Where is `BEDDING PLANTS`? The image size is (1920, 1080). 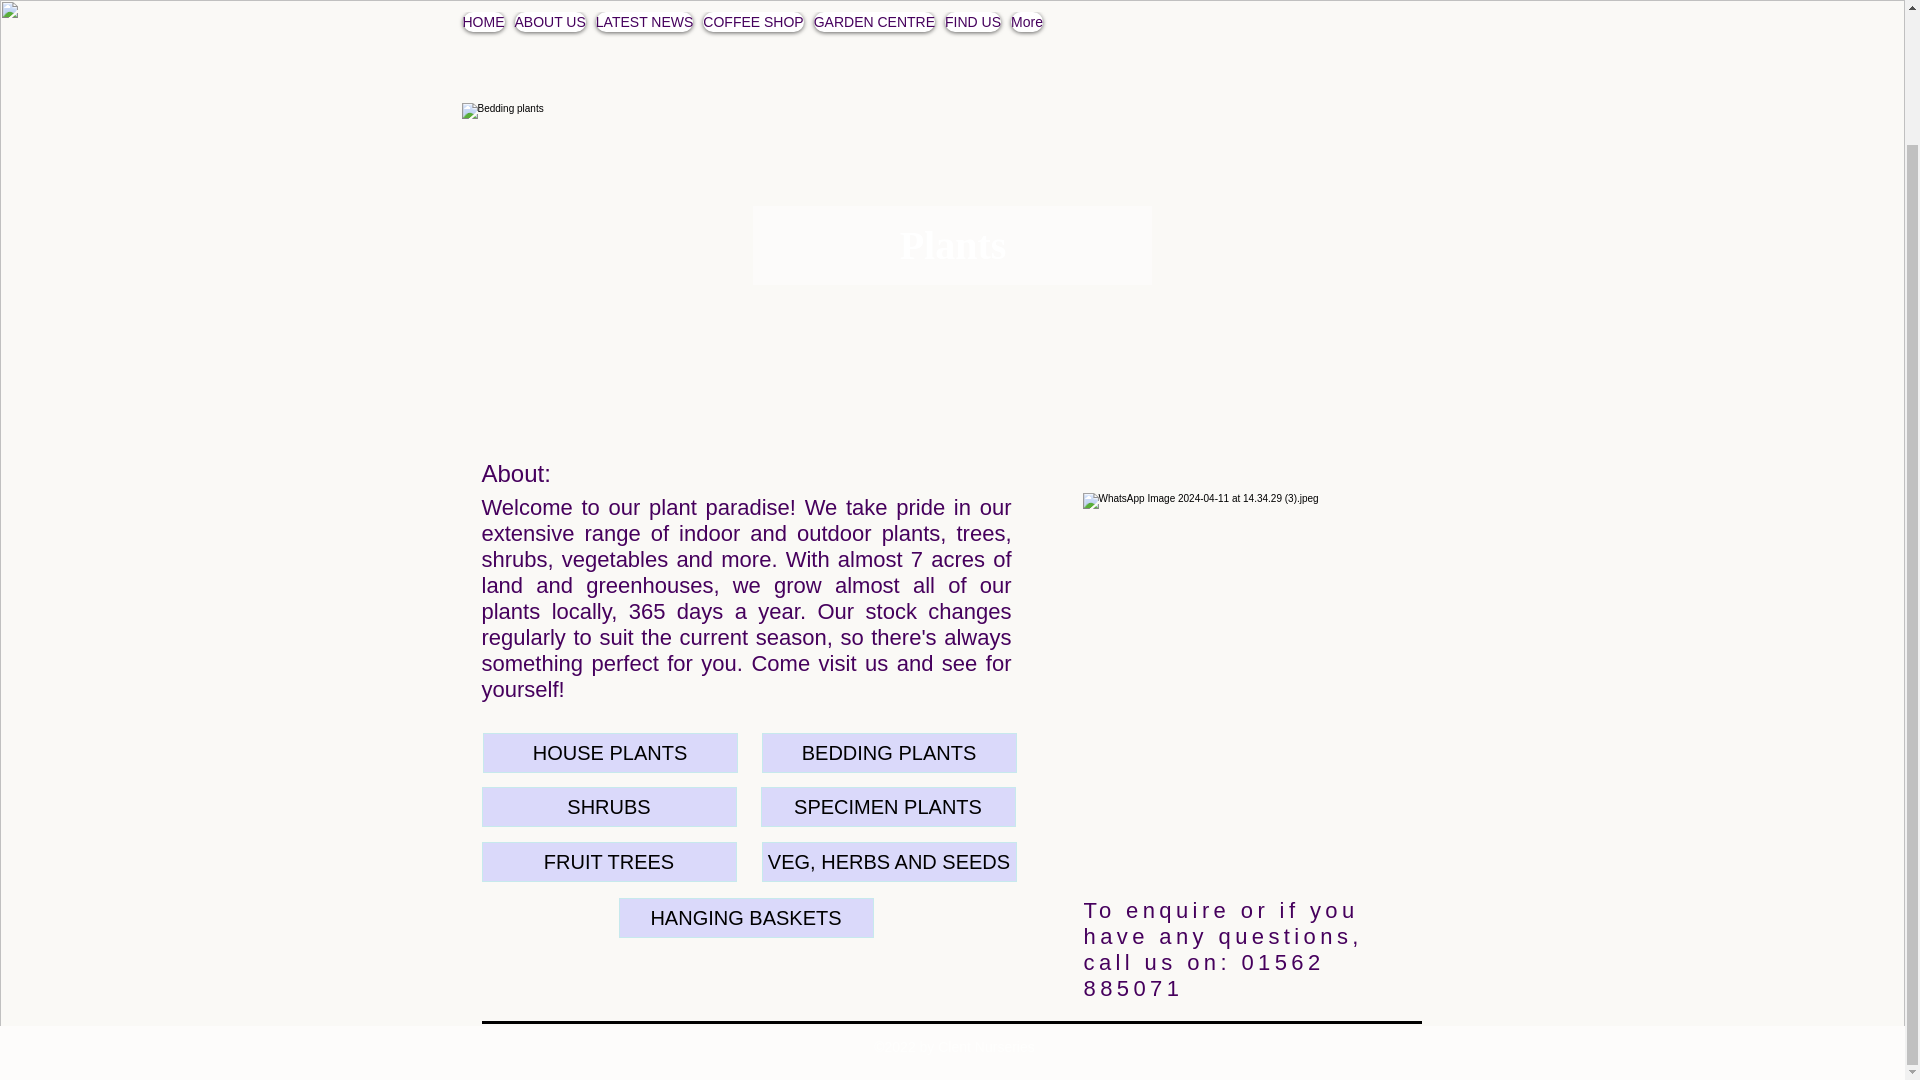
BEDDING PLANTS is located at coordinates (890, 753).